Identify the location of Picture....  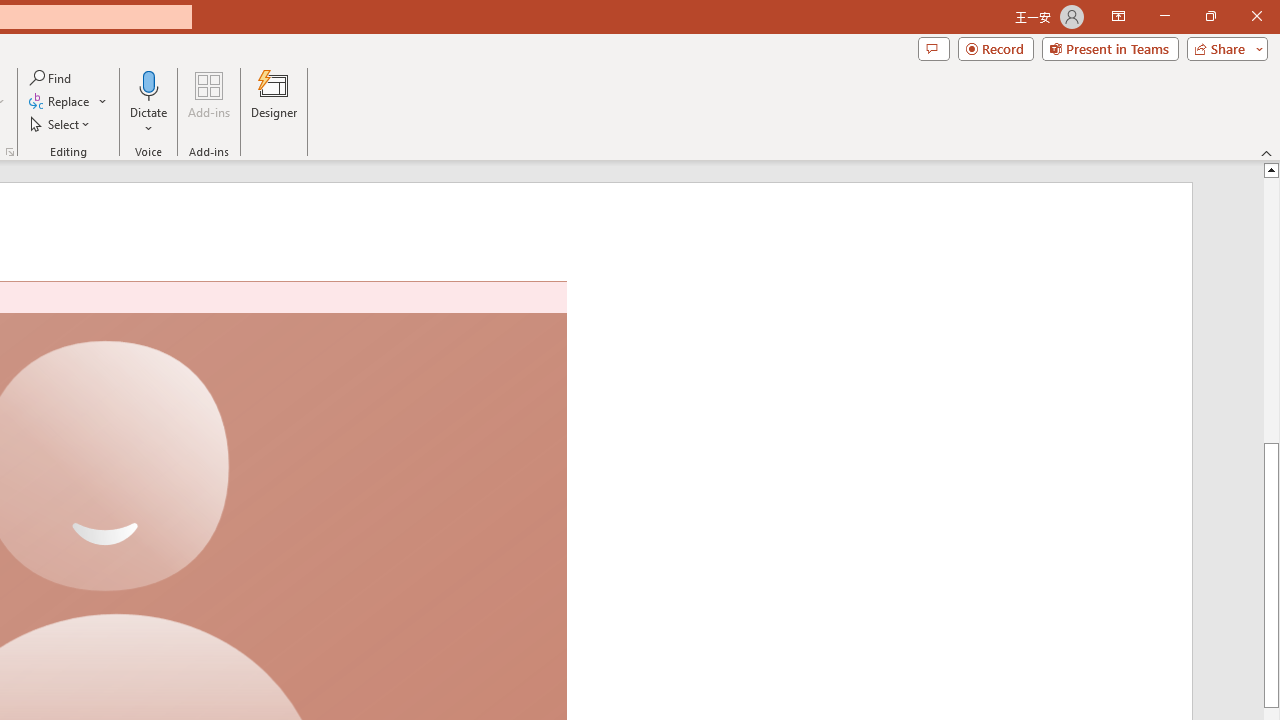
(664, 152).